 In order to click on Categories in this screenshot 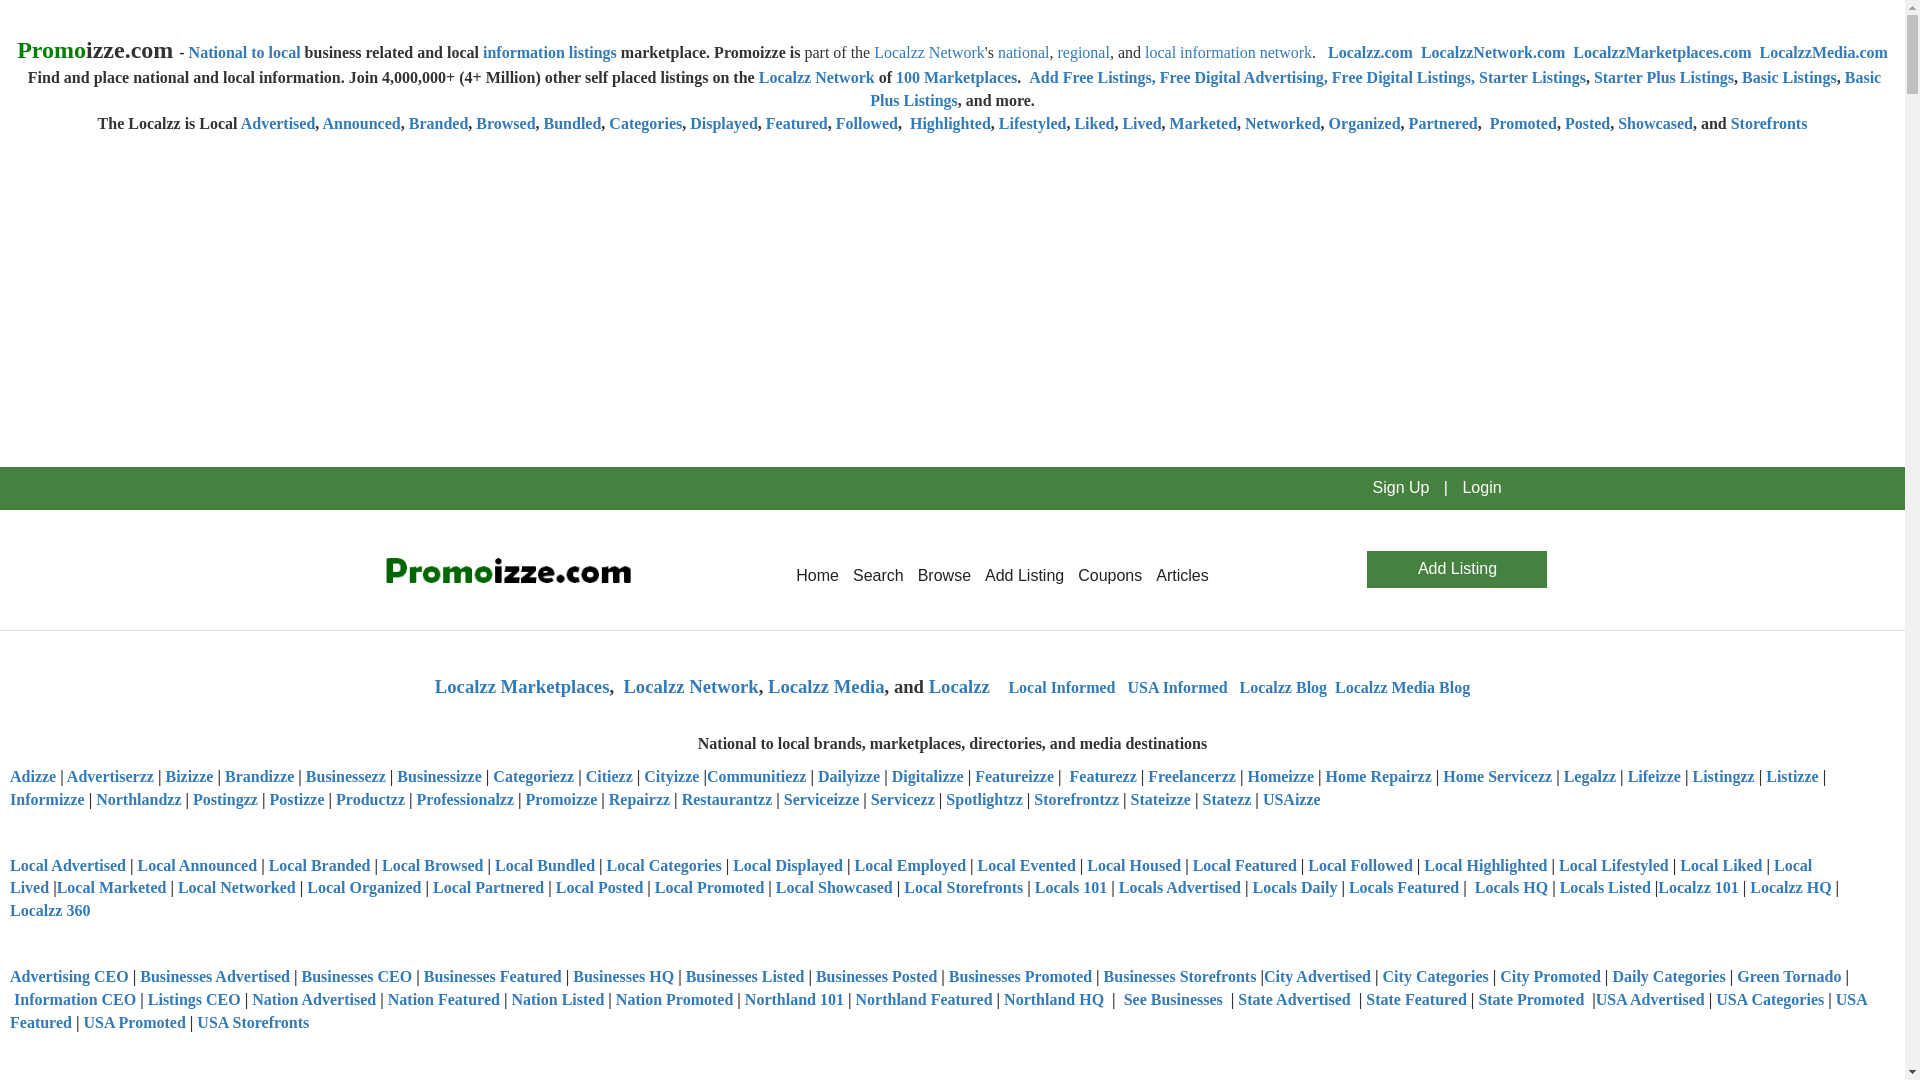, I will do `click(644, 122)`.